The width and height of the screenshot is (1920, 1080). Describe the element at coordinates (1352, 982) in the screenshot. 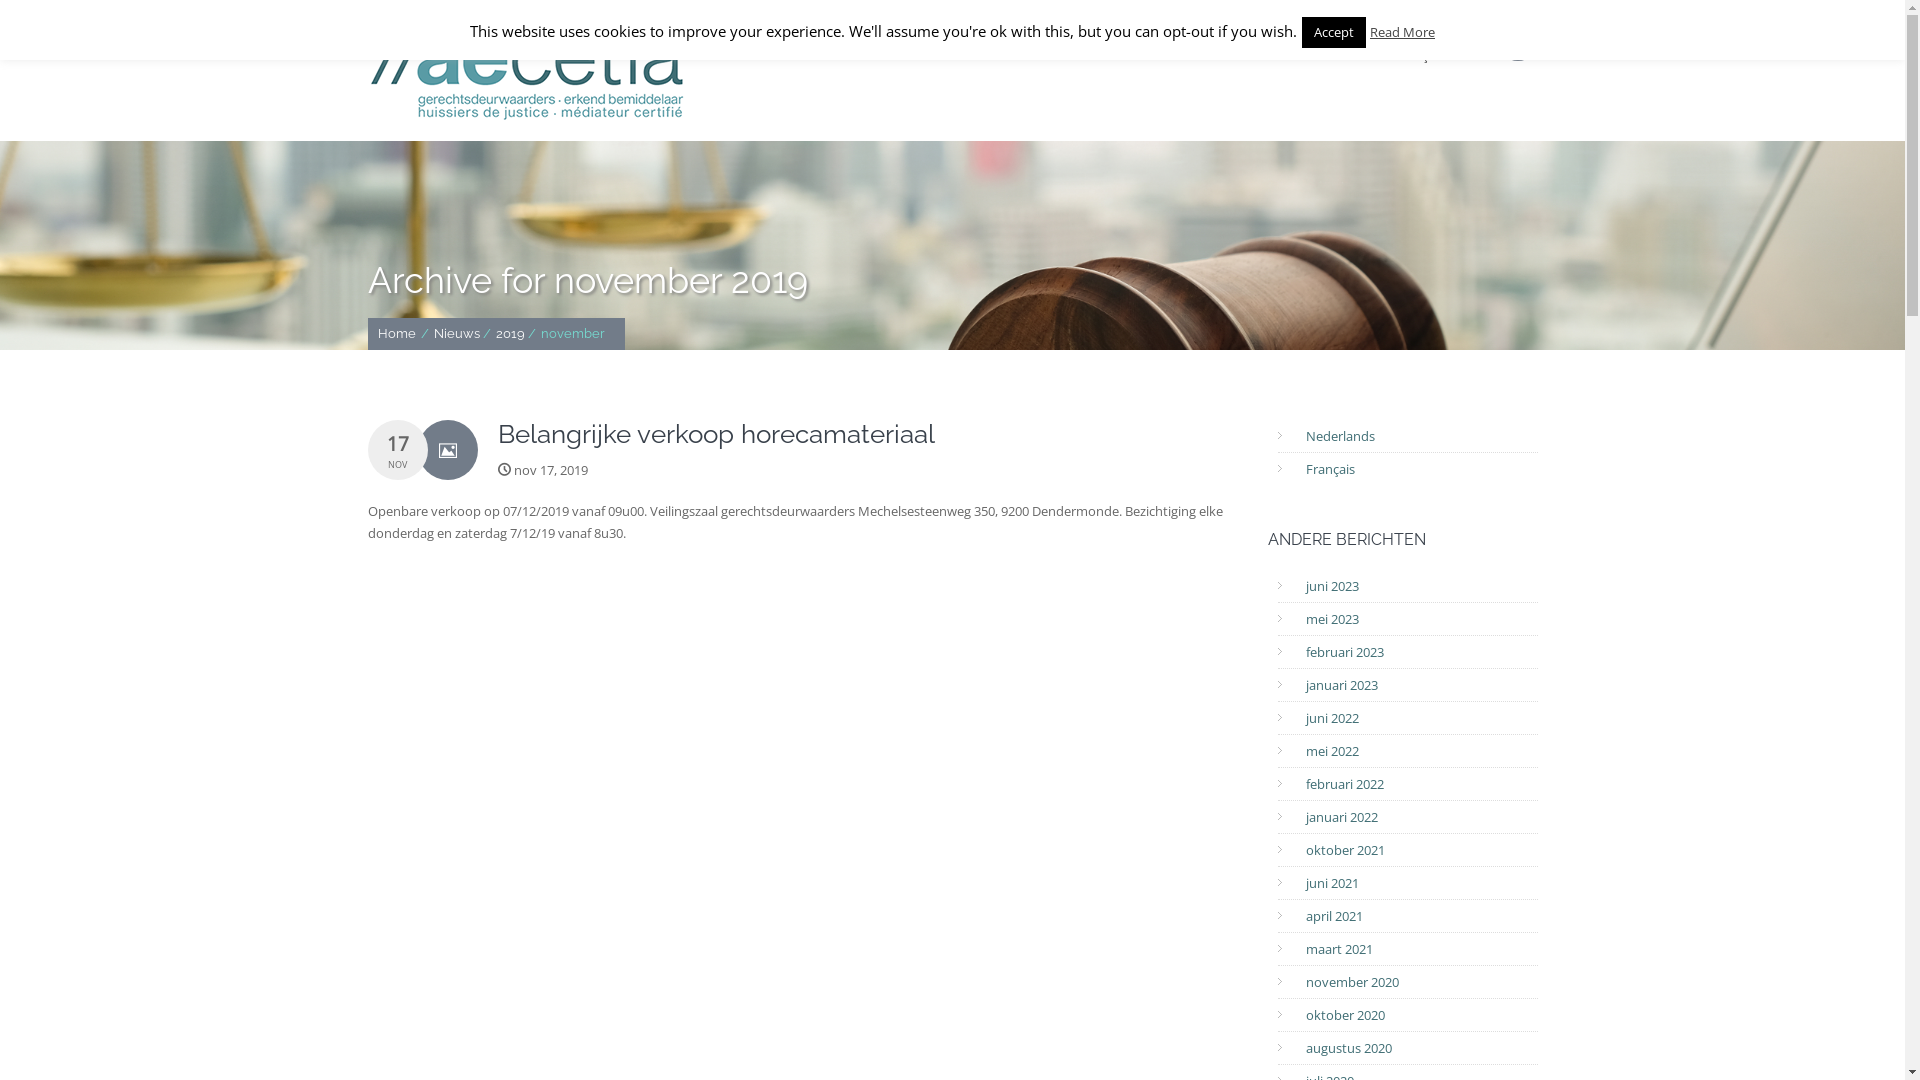

I see `november 2020` at that location.